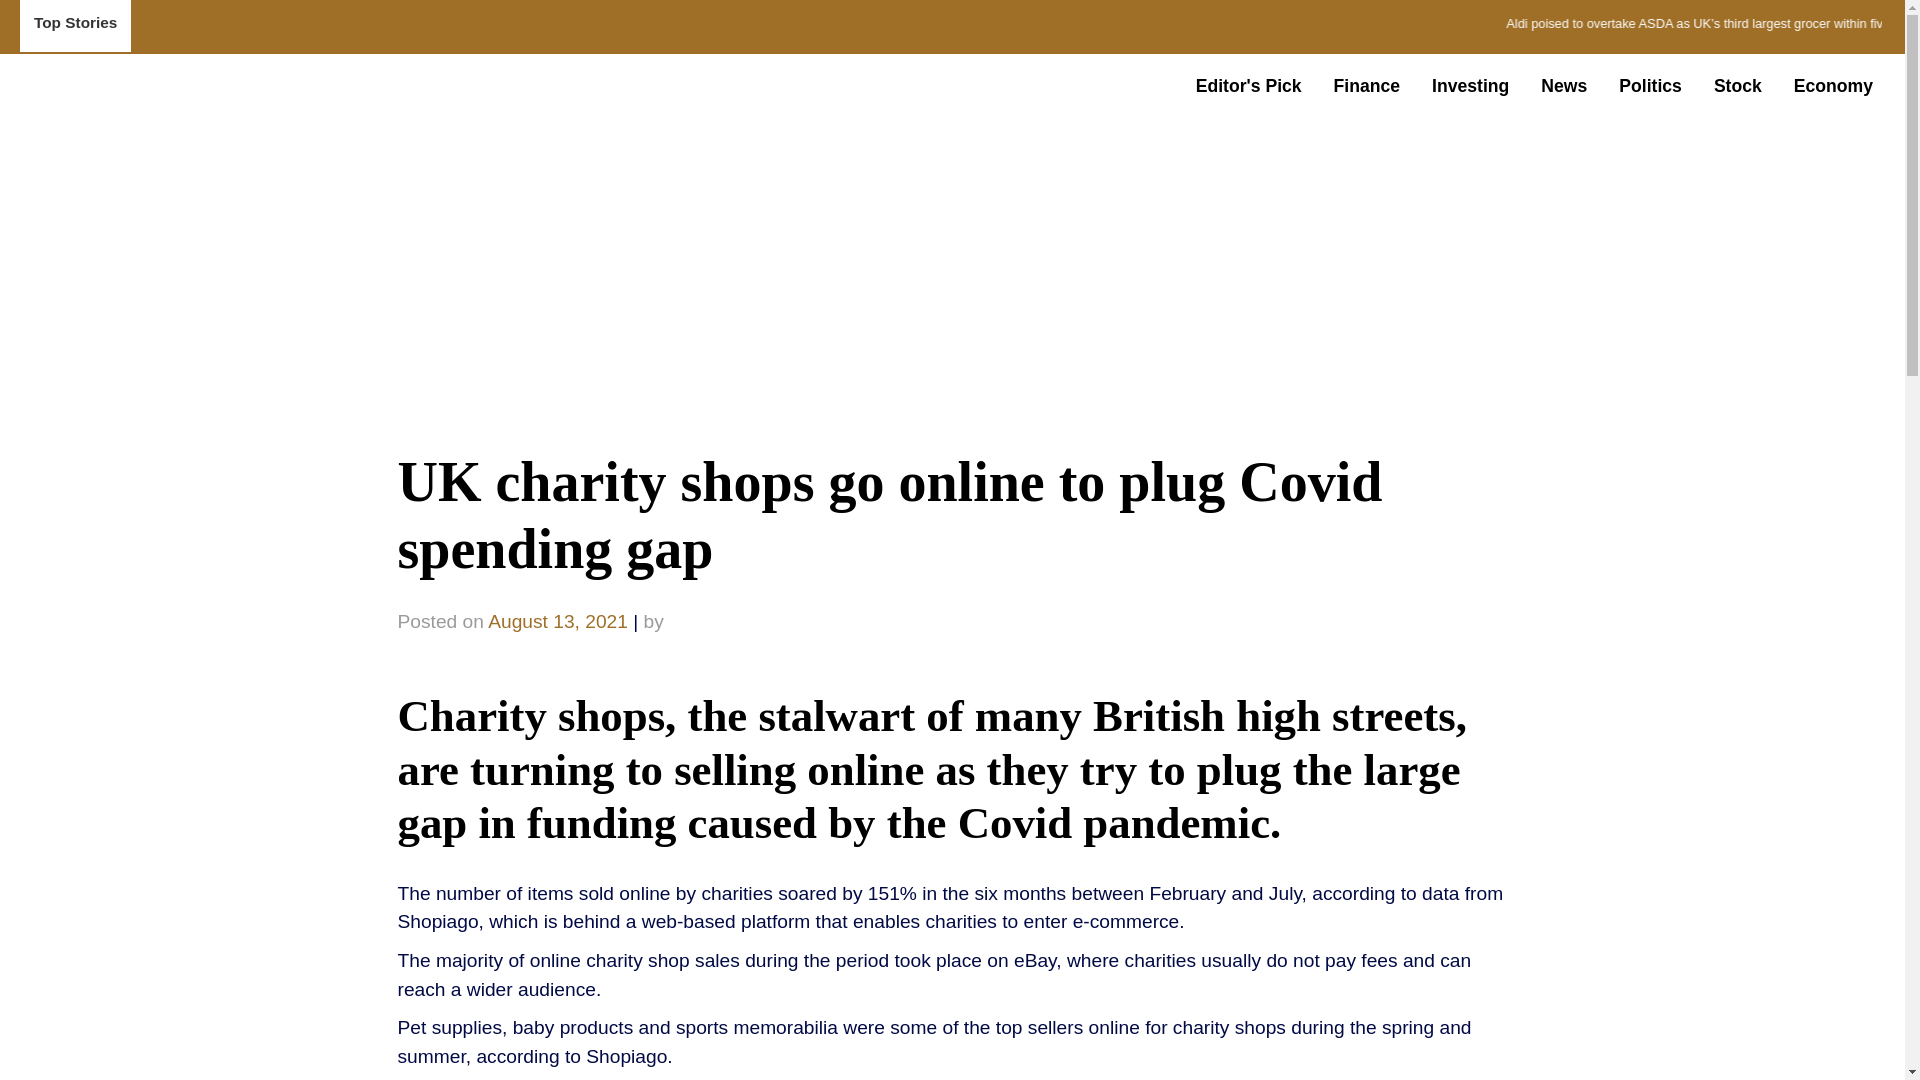 This screenshot has width=1920, height=1080. Describe the element at coordinates (557, 621) in the screenshot. I see `August 13, 2021` at that location.